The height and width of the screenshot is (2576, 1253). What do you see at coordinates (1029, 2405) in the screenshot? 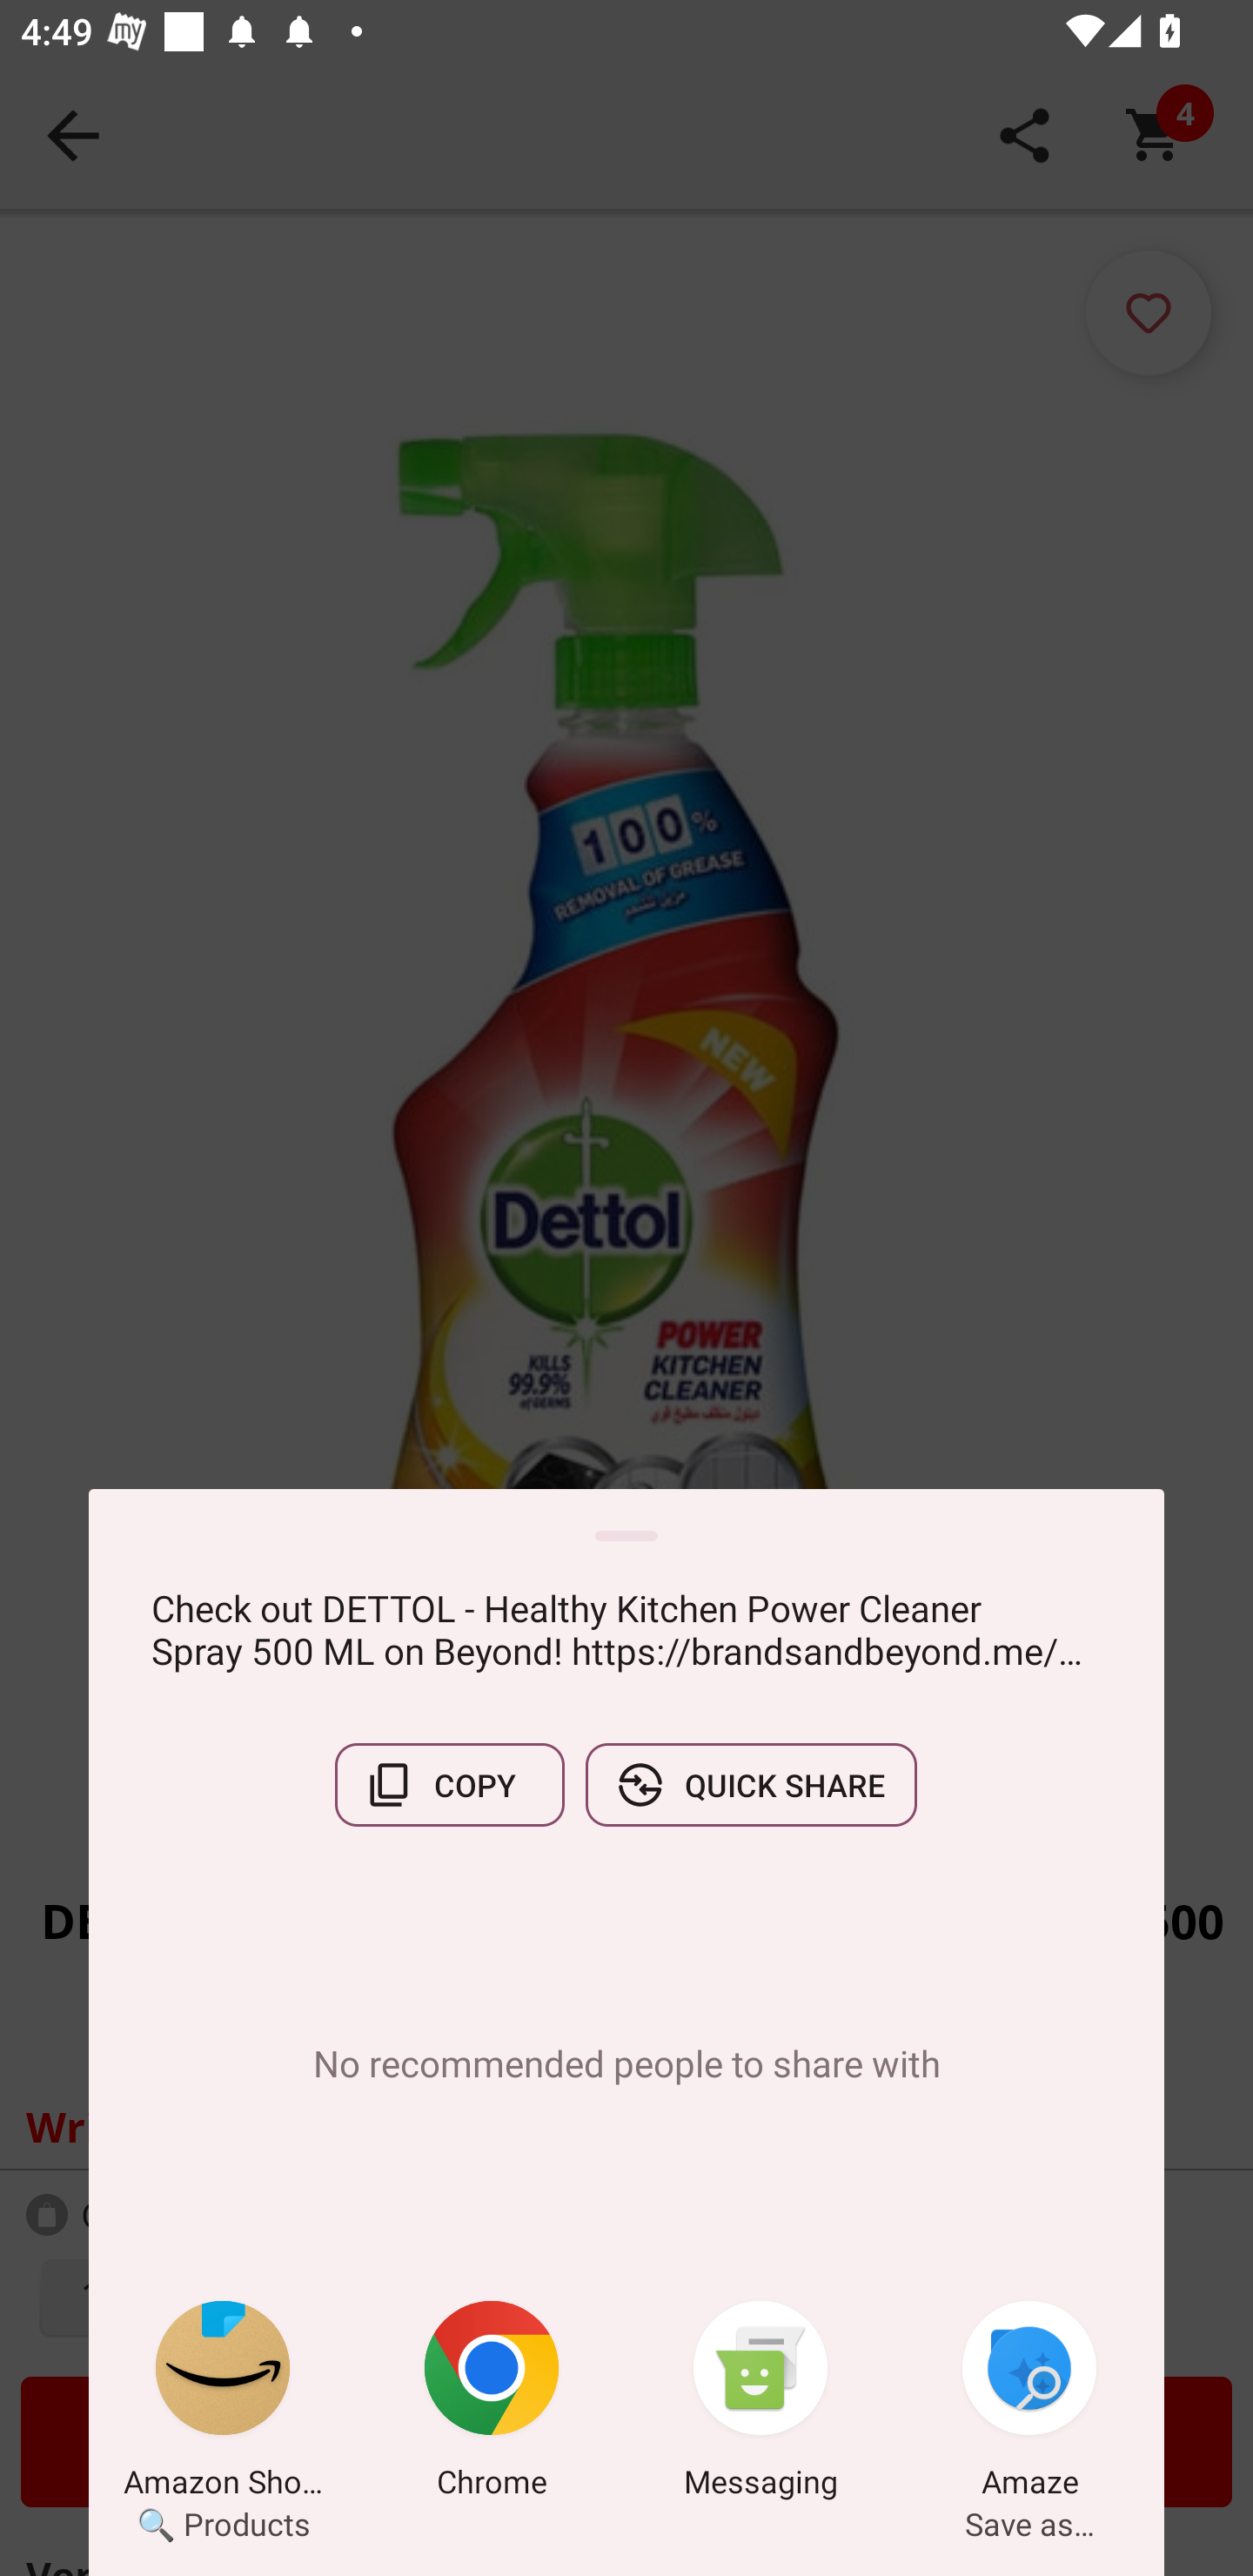
I see `Amaze Save as…` at bounding box center [1029, 2405].